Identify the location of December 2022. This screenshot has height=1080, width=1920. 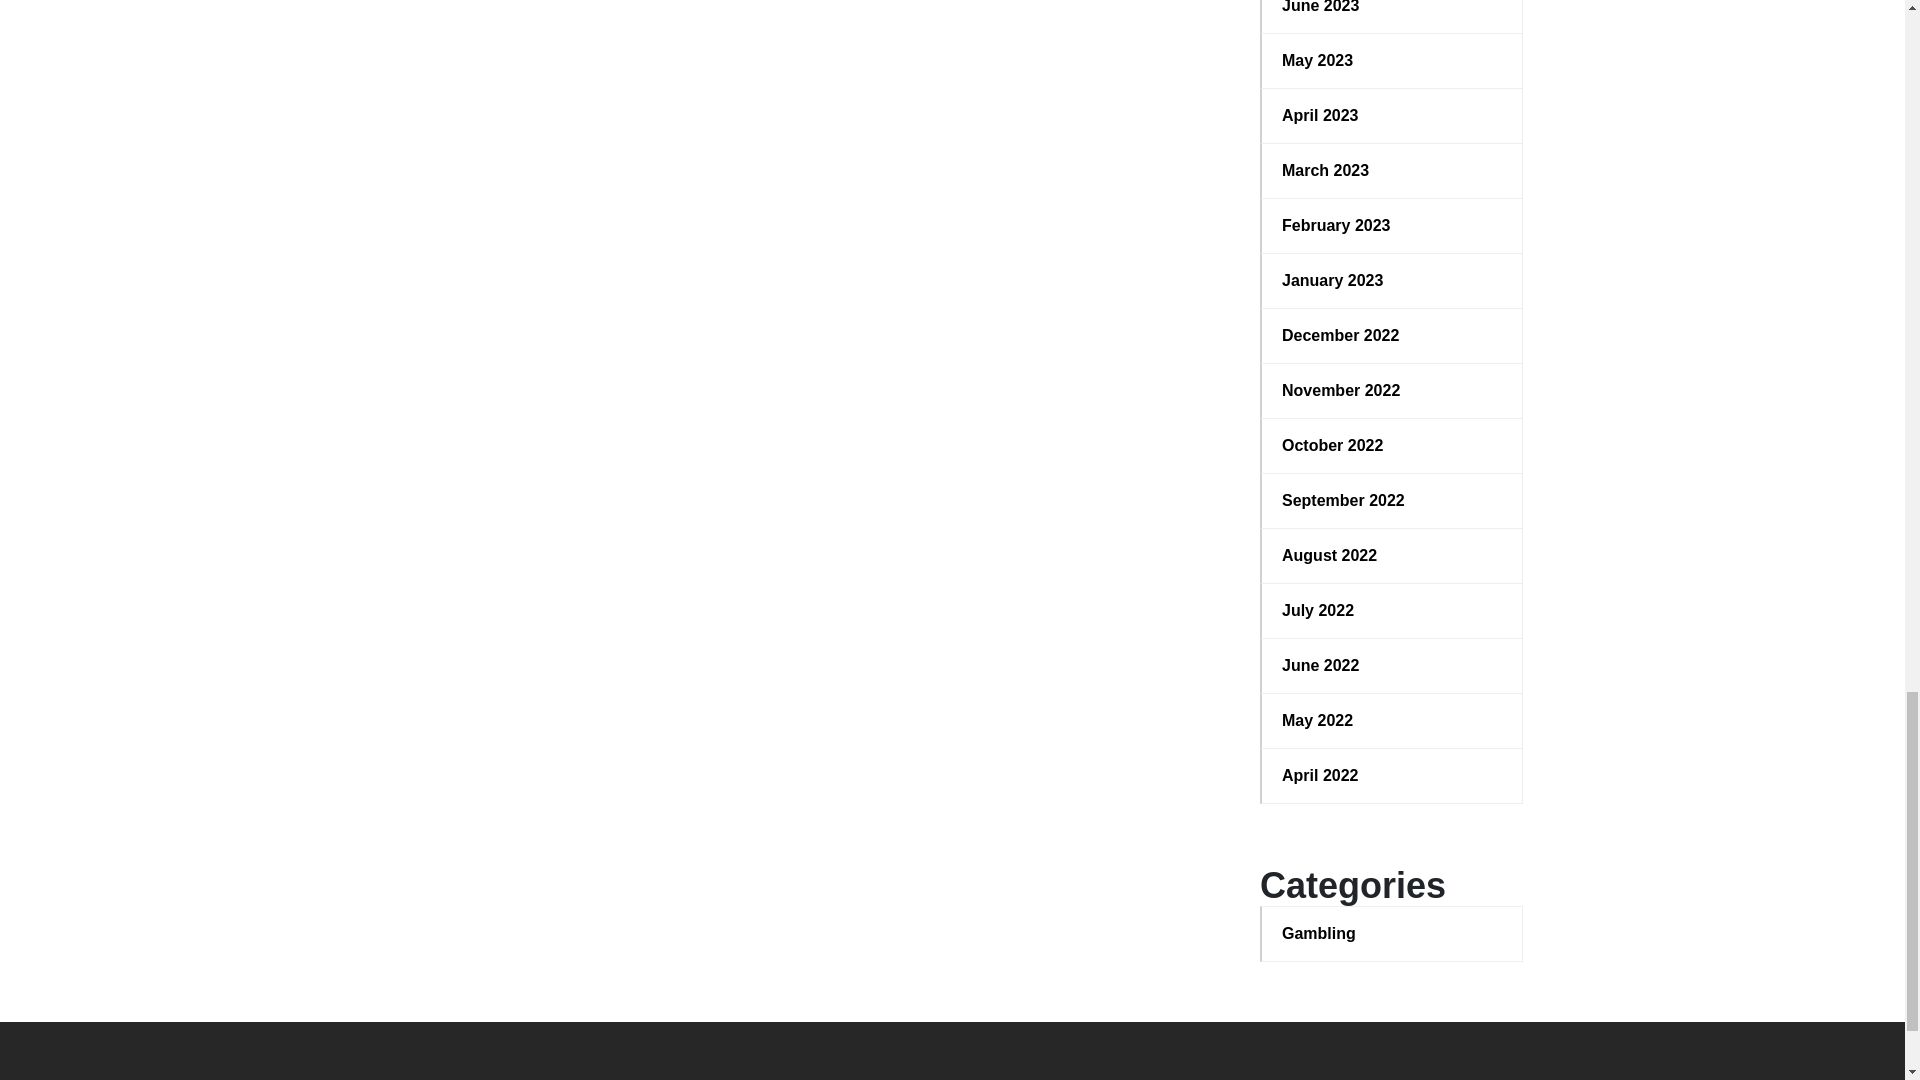
(1392, 336).